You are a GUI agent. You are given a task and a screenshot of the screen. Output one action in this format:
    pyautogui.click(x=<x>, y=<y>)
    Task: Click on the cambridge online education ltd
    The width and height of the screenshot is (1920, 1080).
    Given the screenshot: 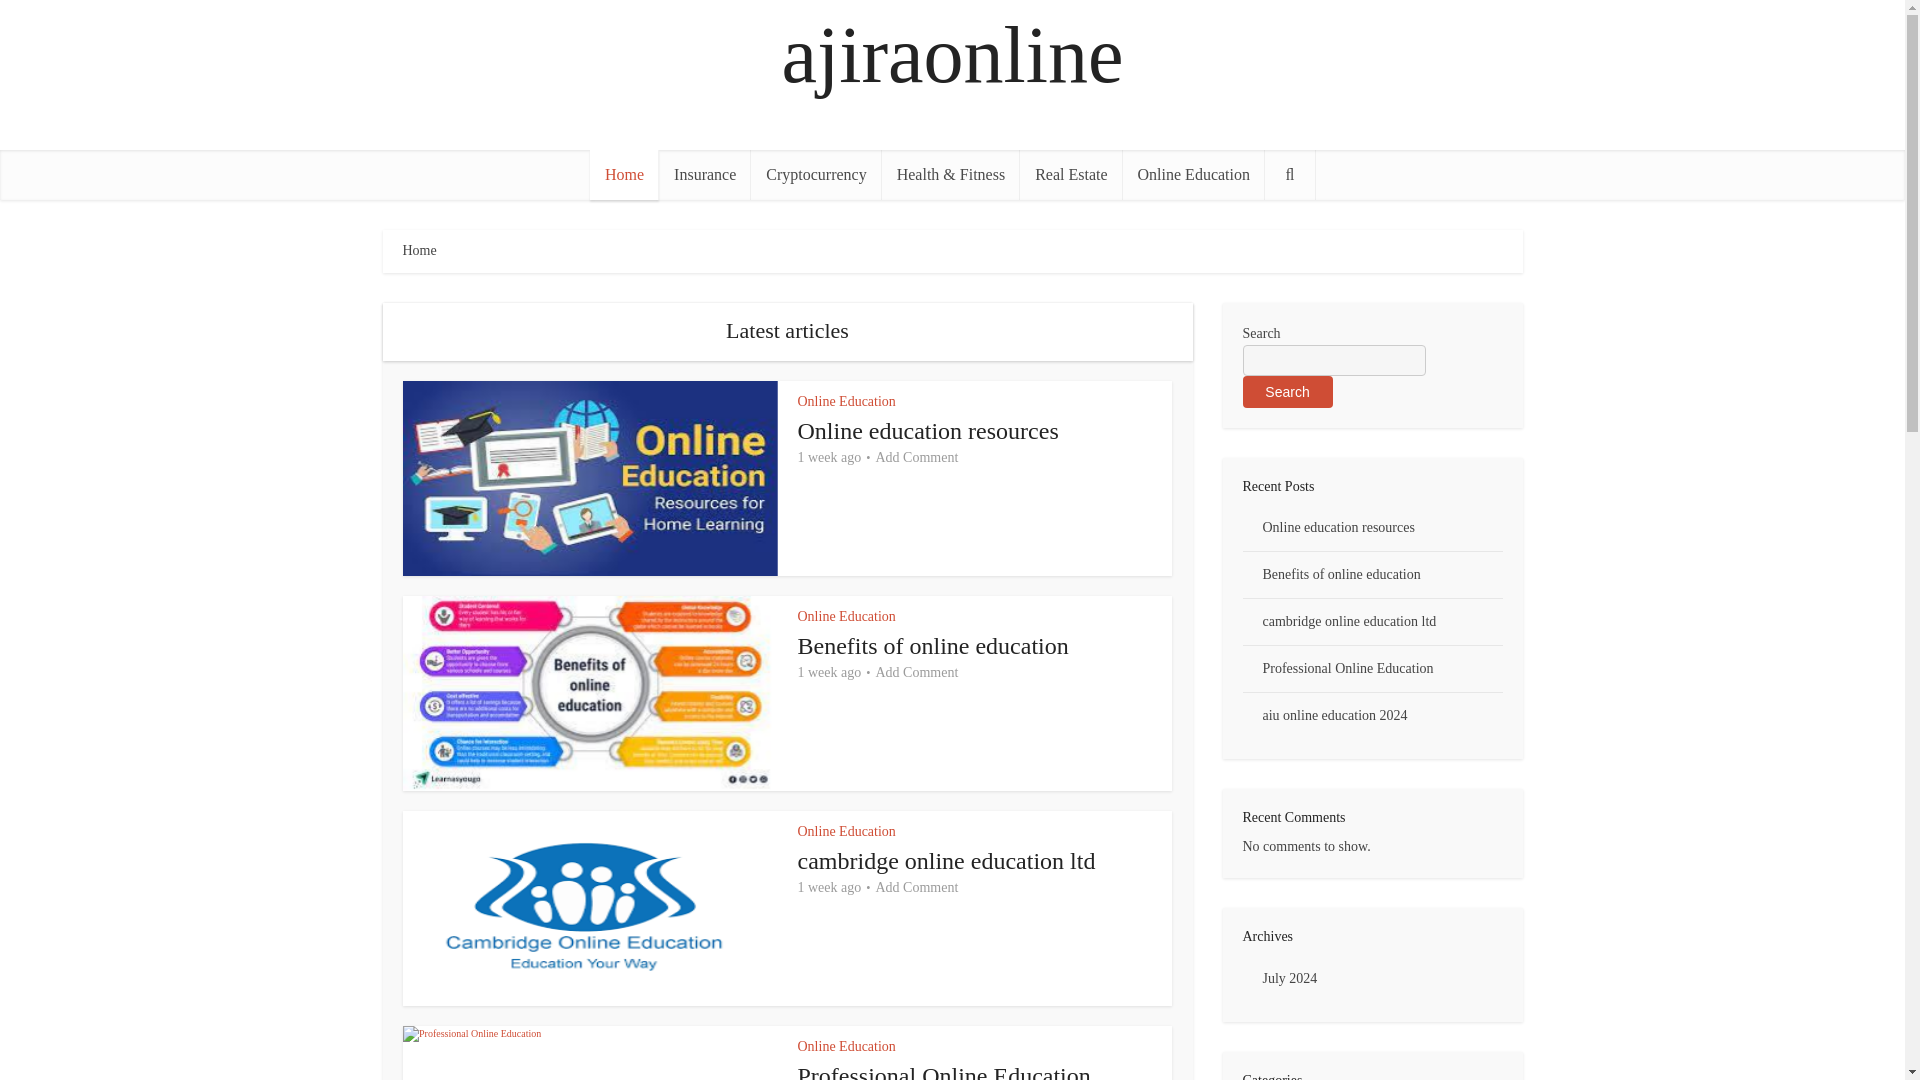 What is the action you would take?
    pyautogui.click(x=947, y=860)
    